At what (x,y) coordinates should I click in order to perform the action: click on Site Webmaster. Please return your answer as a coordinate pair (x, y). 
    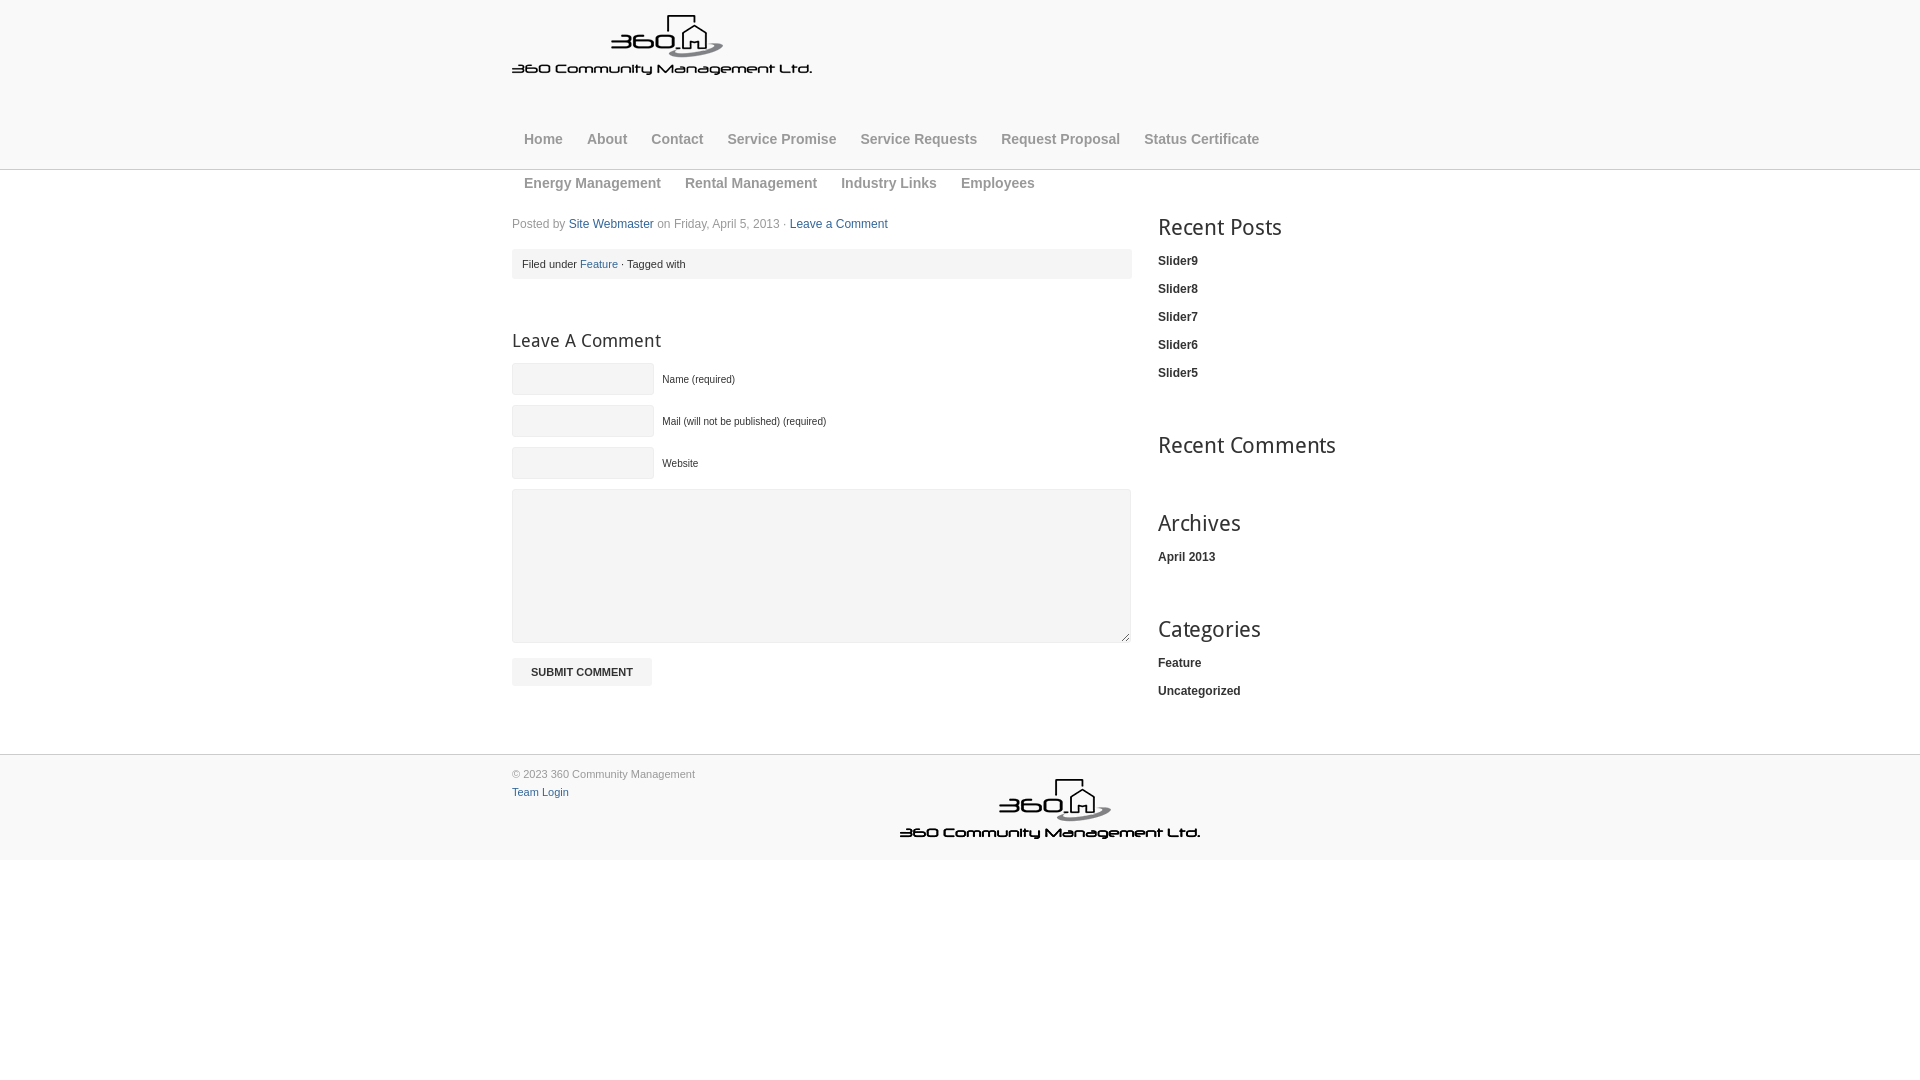
    Looking at the image, I should click on (612, 224).